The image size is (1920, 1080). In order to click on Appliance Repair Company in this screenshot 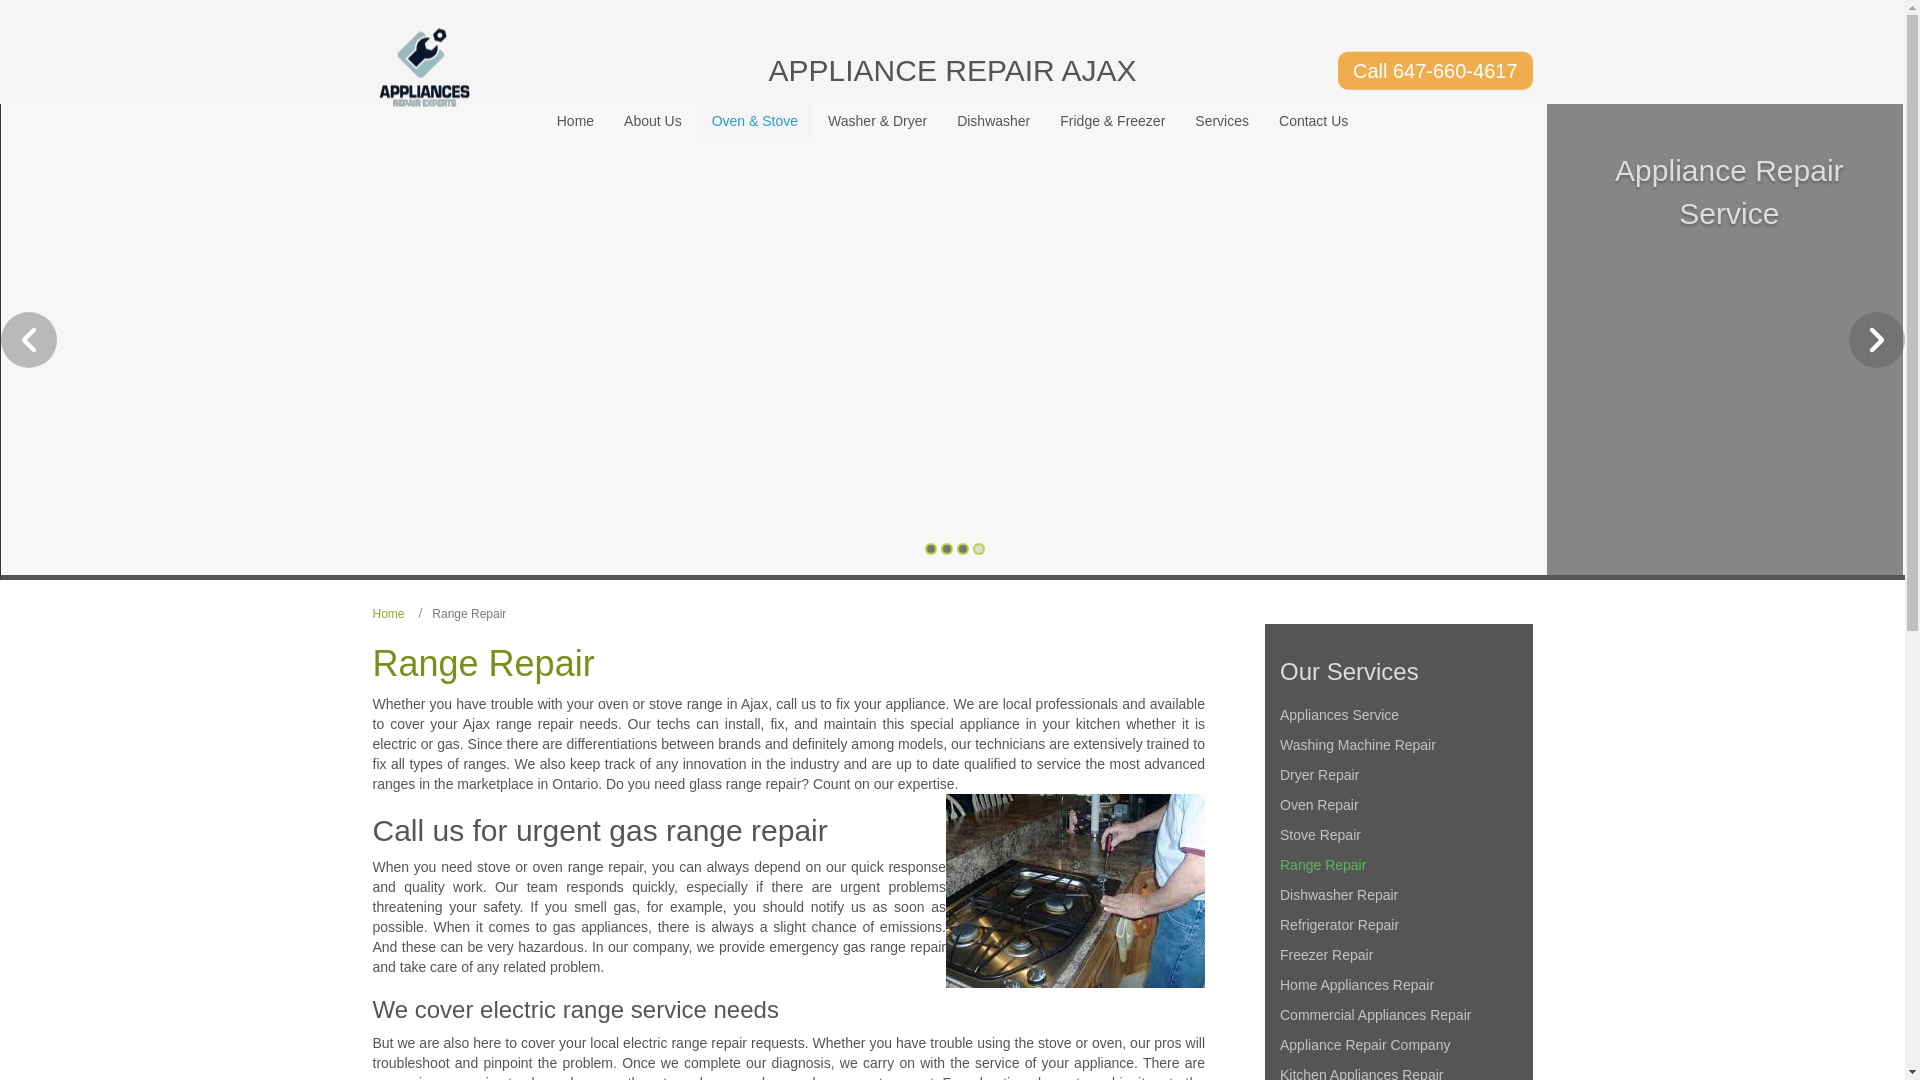, I will do `click(1399, 1045)`.